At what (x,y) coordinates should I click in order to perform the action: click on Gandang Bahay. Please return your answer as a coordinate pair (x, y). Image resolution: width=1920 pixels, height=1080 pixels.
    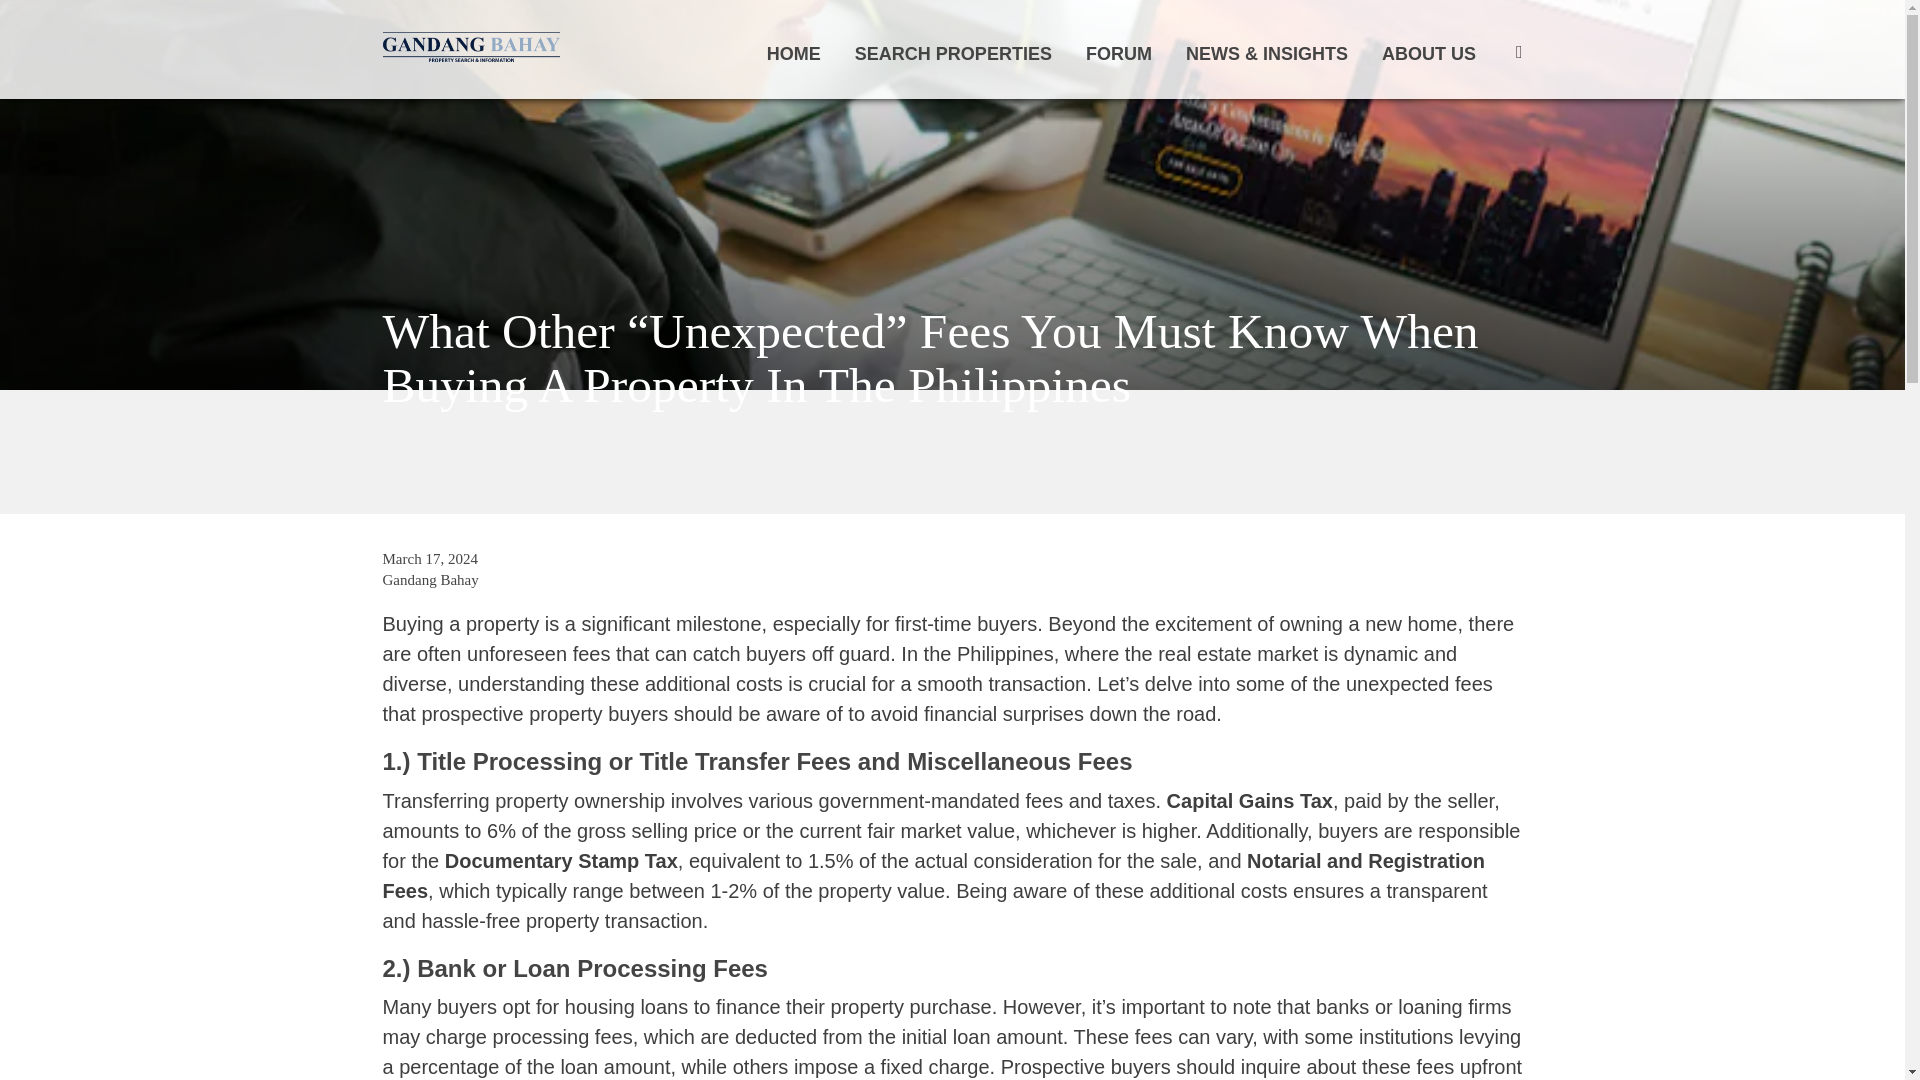
    Looking at the image, I should click on (430, 580).